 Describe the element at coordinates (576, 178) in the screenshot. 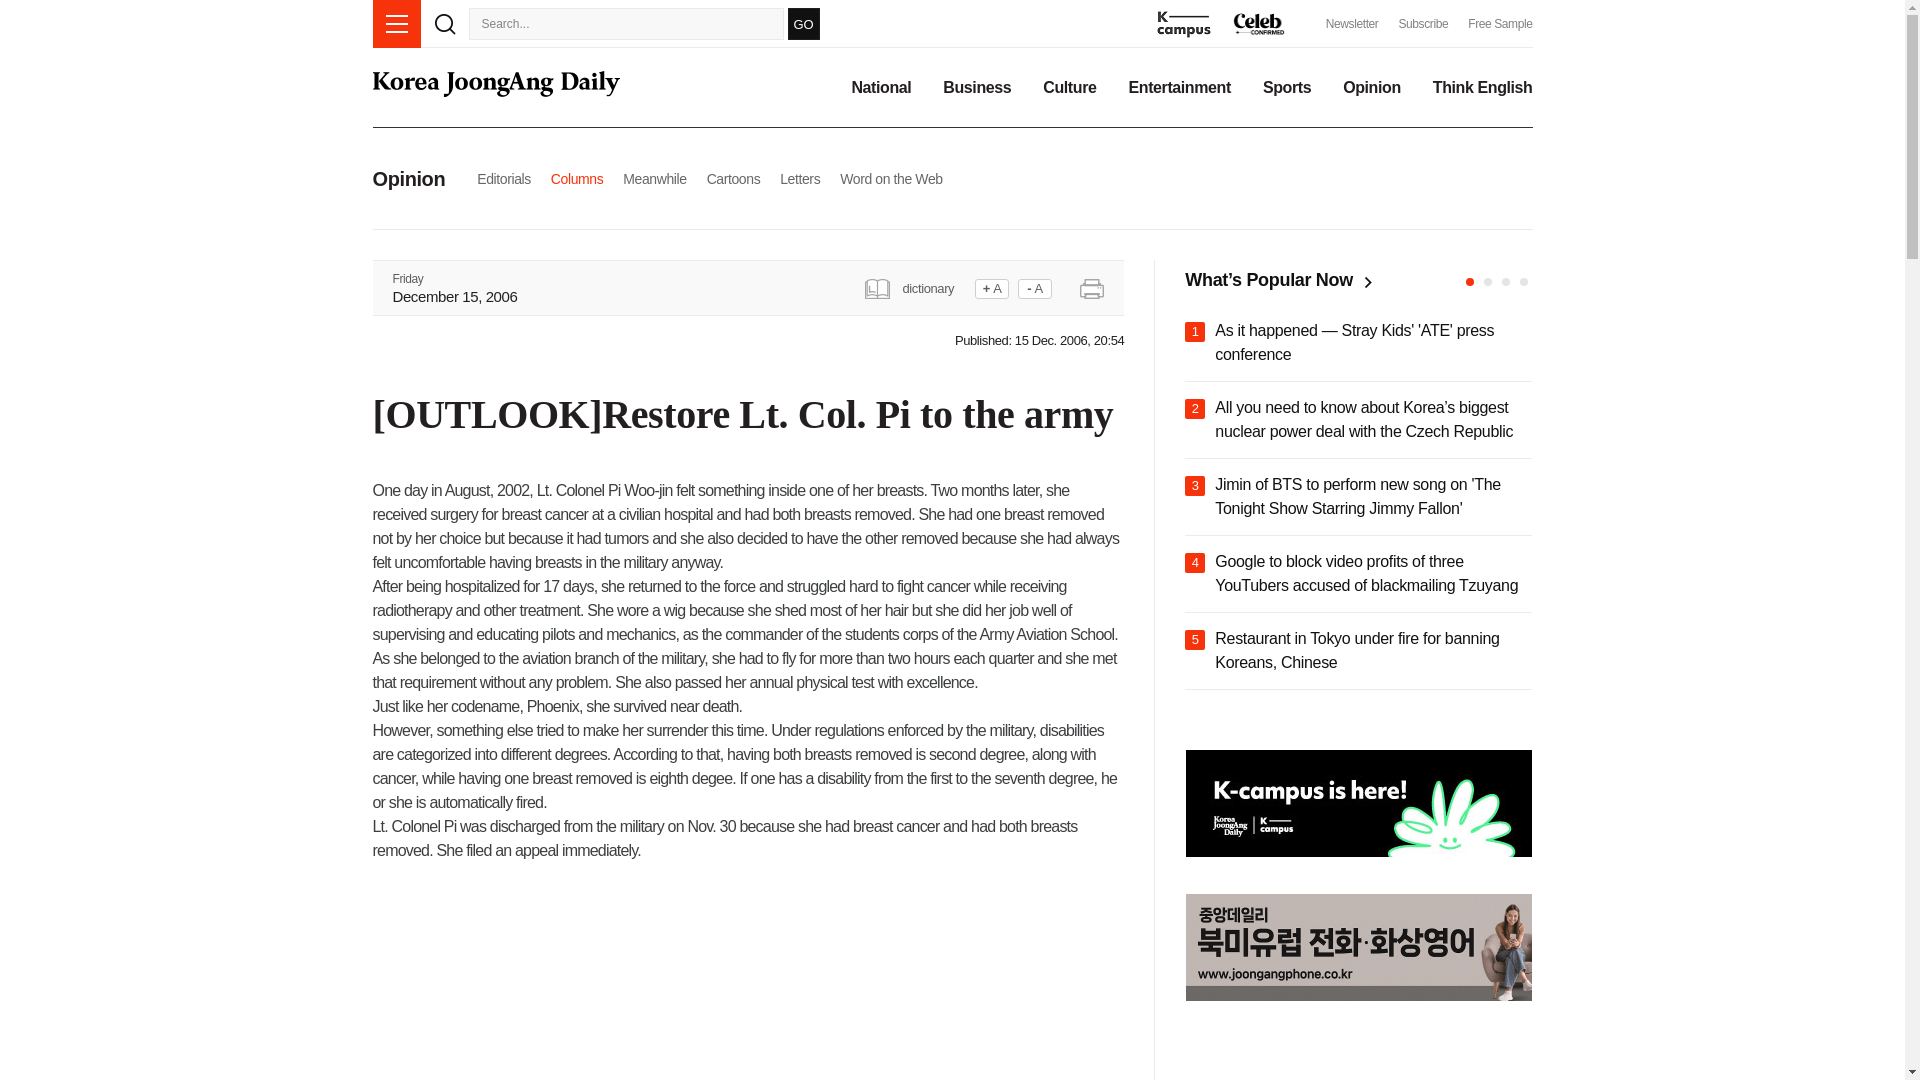

I see `Columns` at that location.